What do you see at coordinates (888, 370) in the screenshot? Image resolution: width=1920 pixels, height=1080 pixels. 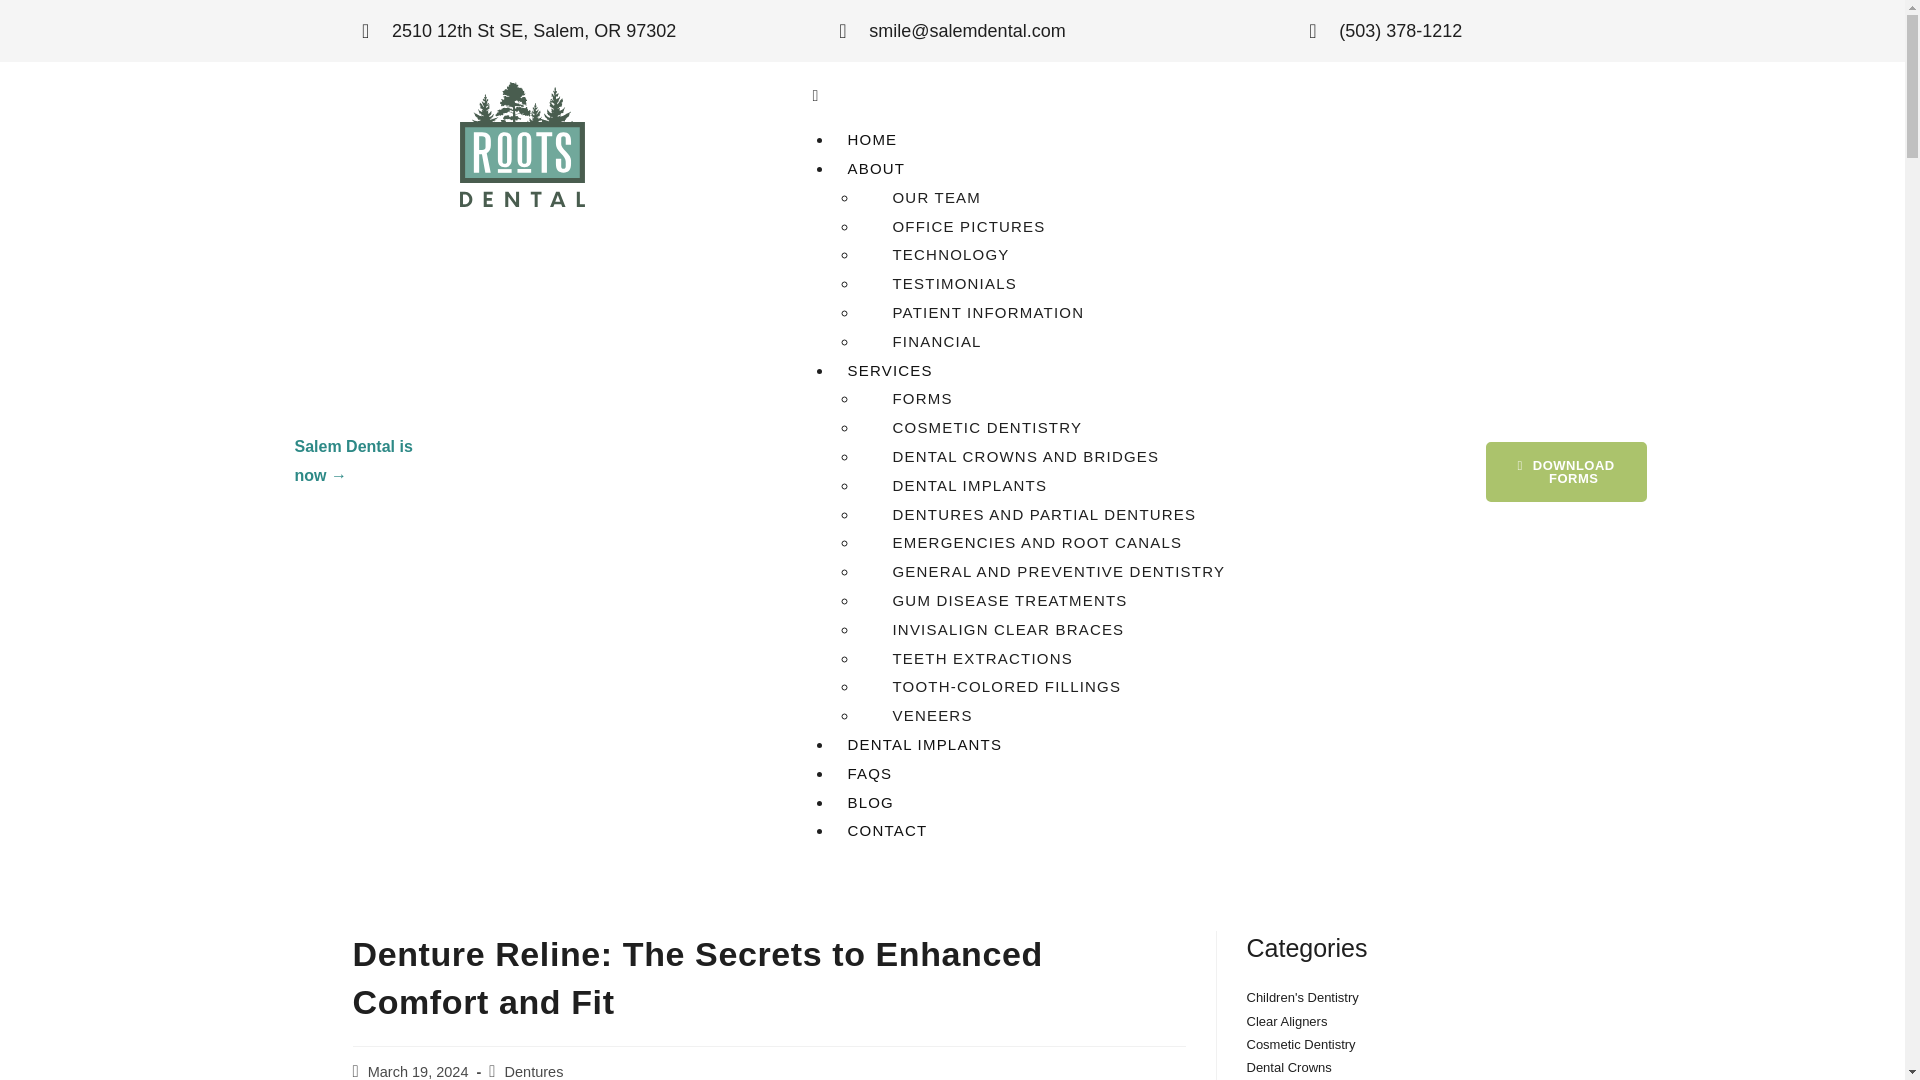 I see `SERVICES` at bounding box center [888, 370].